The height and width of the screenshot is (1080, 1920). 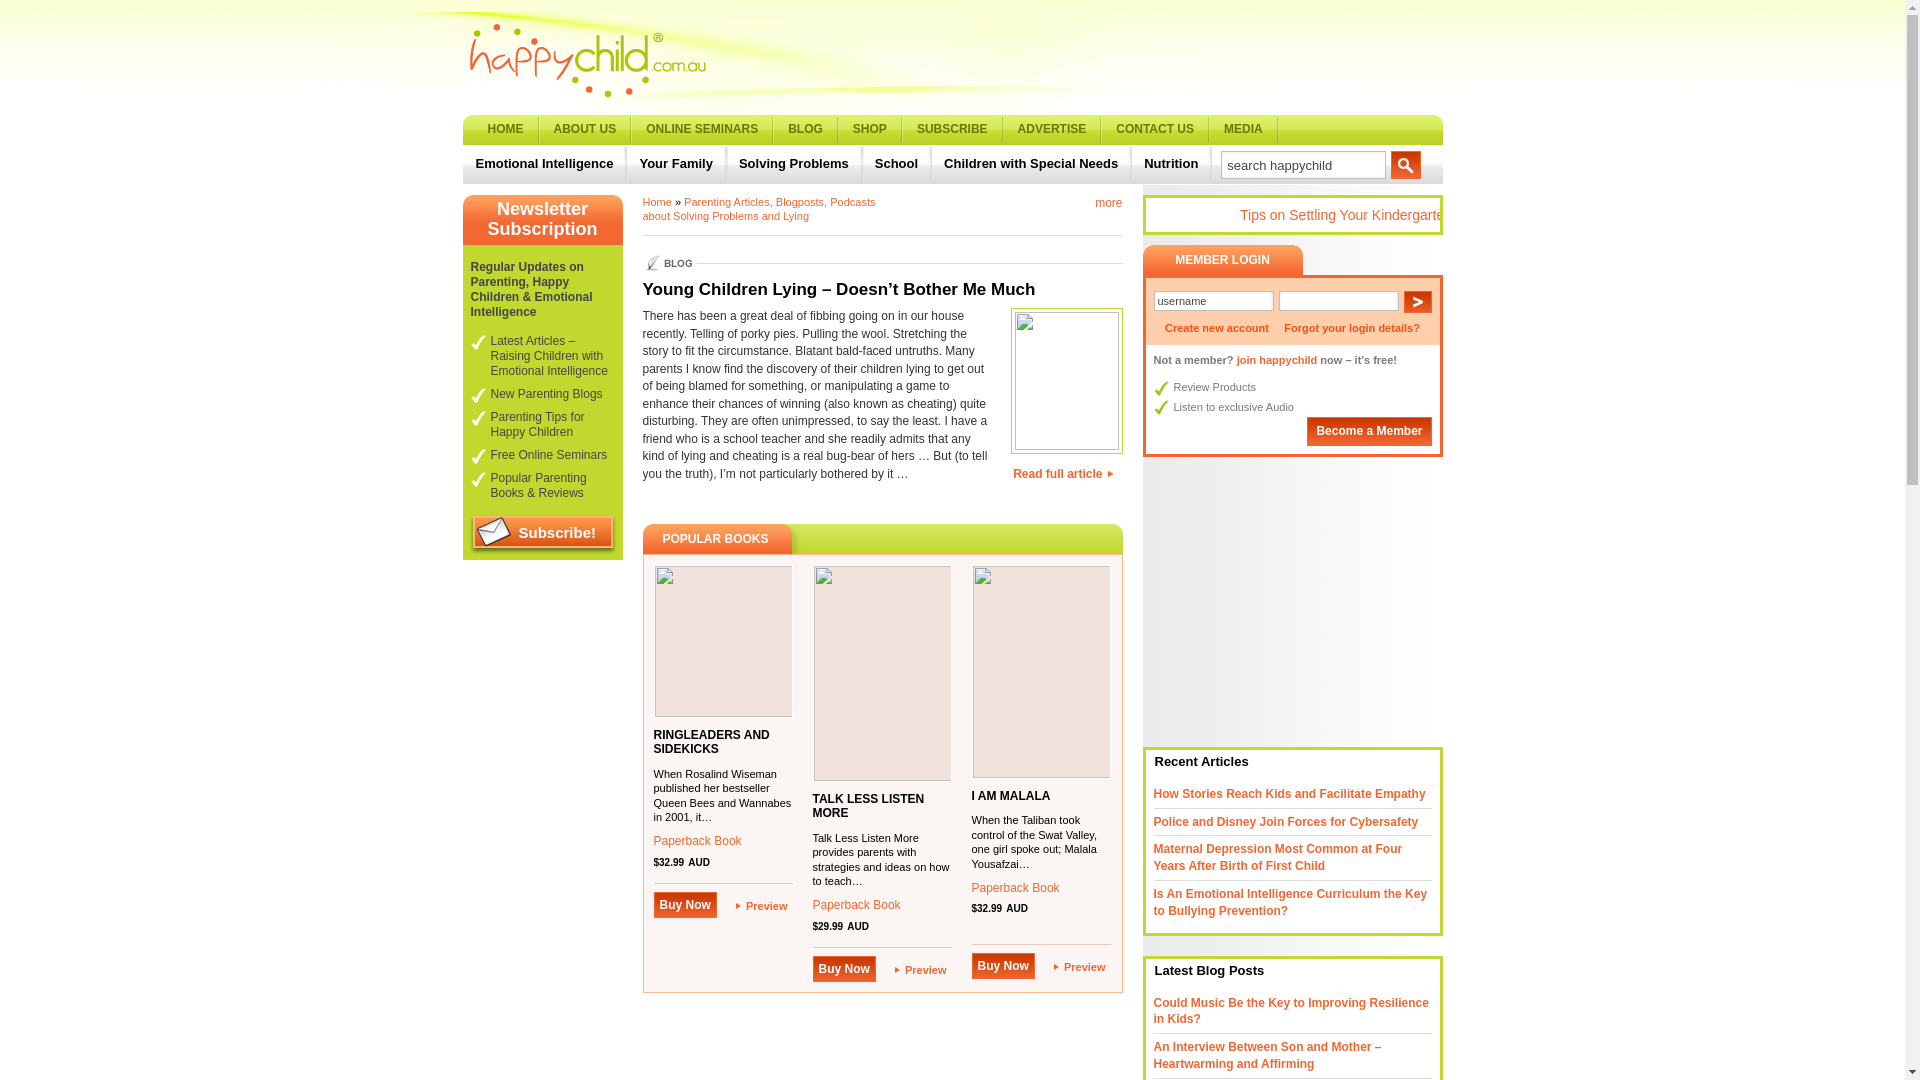 I want to click on ONLINE SEMINARS, so click(x=702, y=130).